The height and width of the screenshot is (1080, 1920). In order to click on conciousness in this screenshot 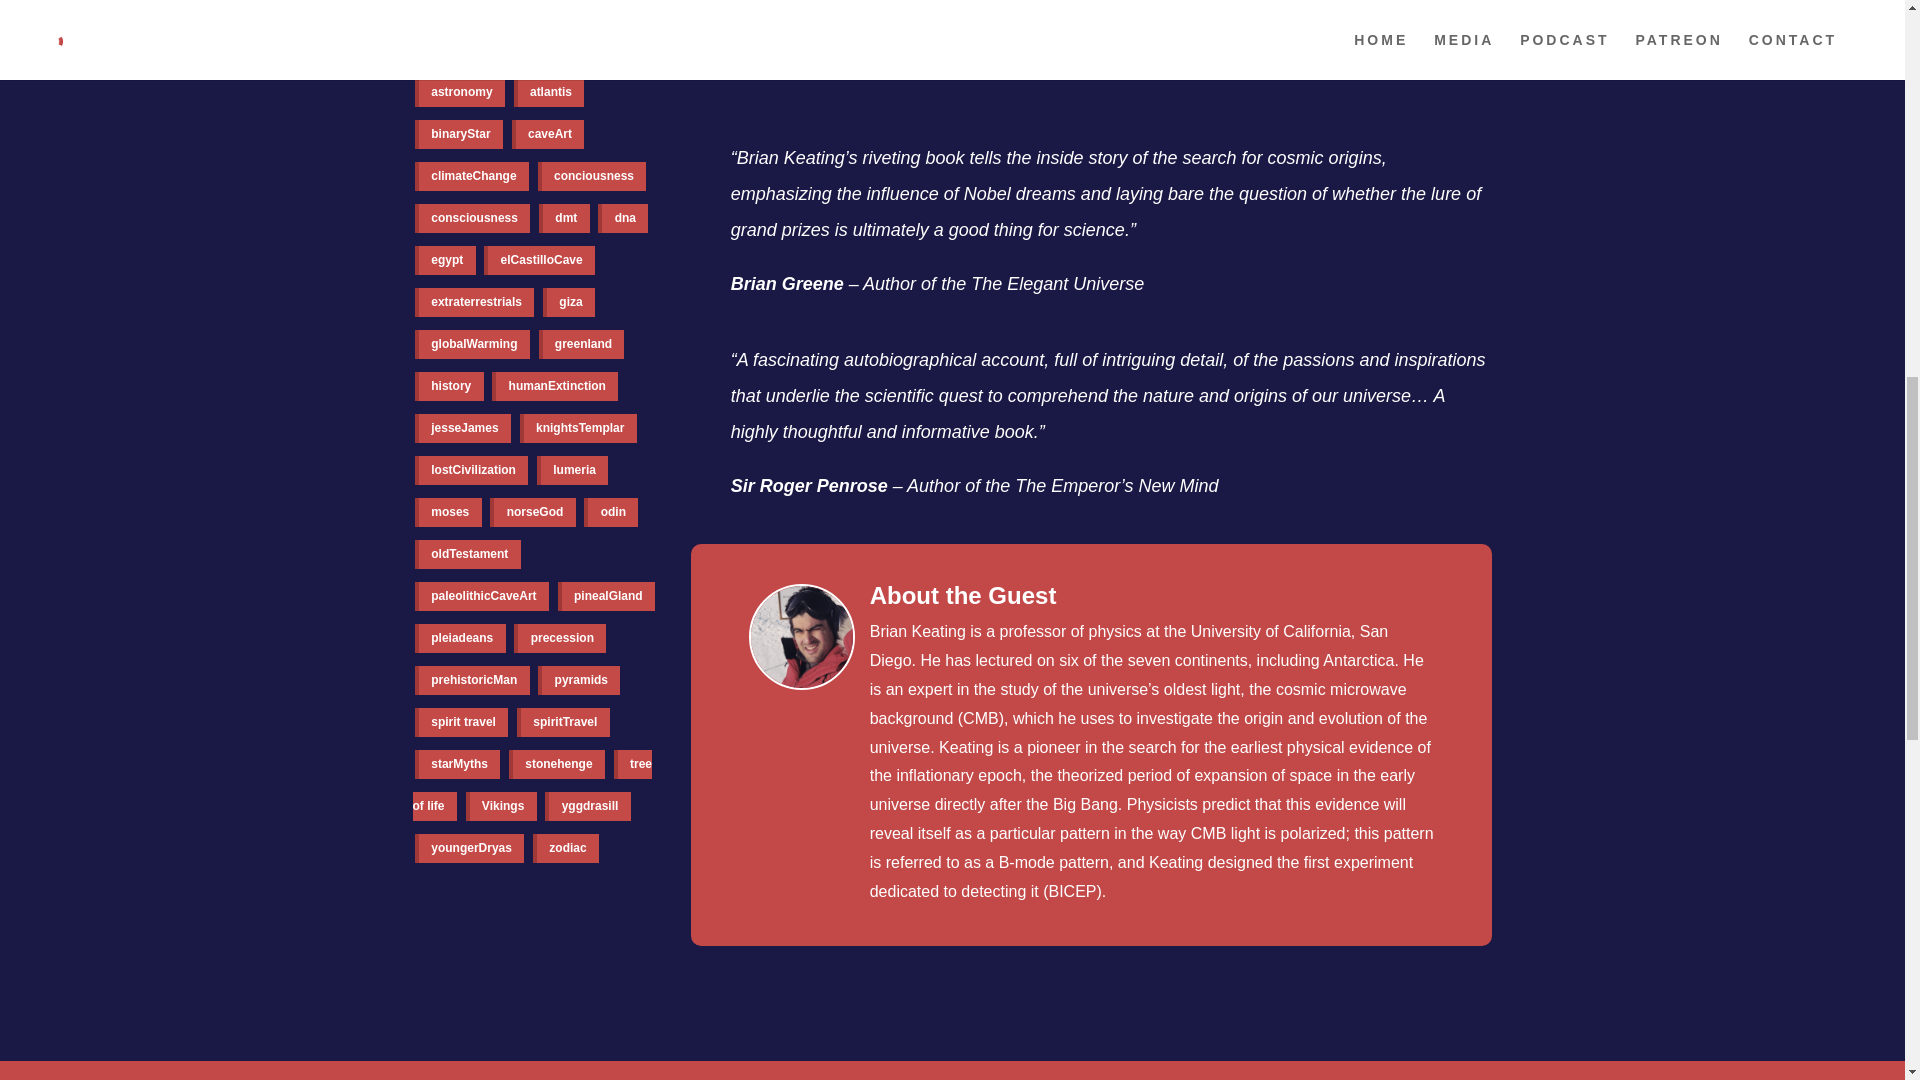, I will do `click(592, 176)`.